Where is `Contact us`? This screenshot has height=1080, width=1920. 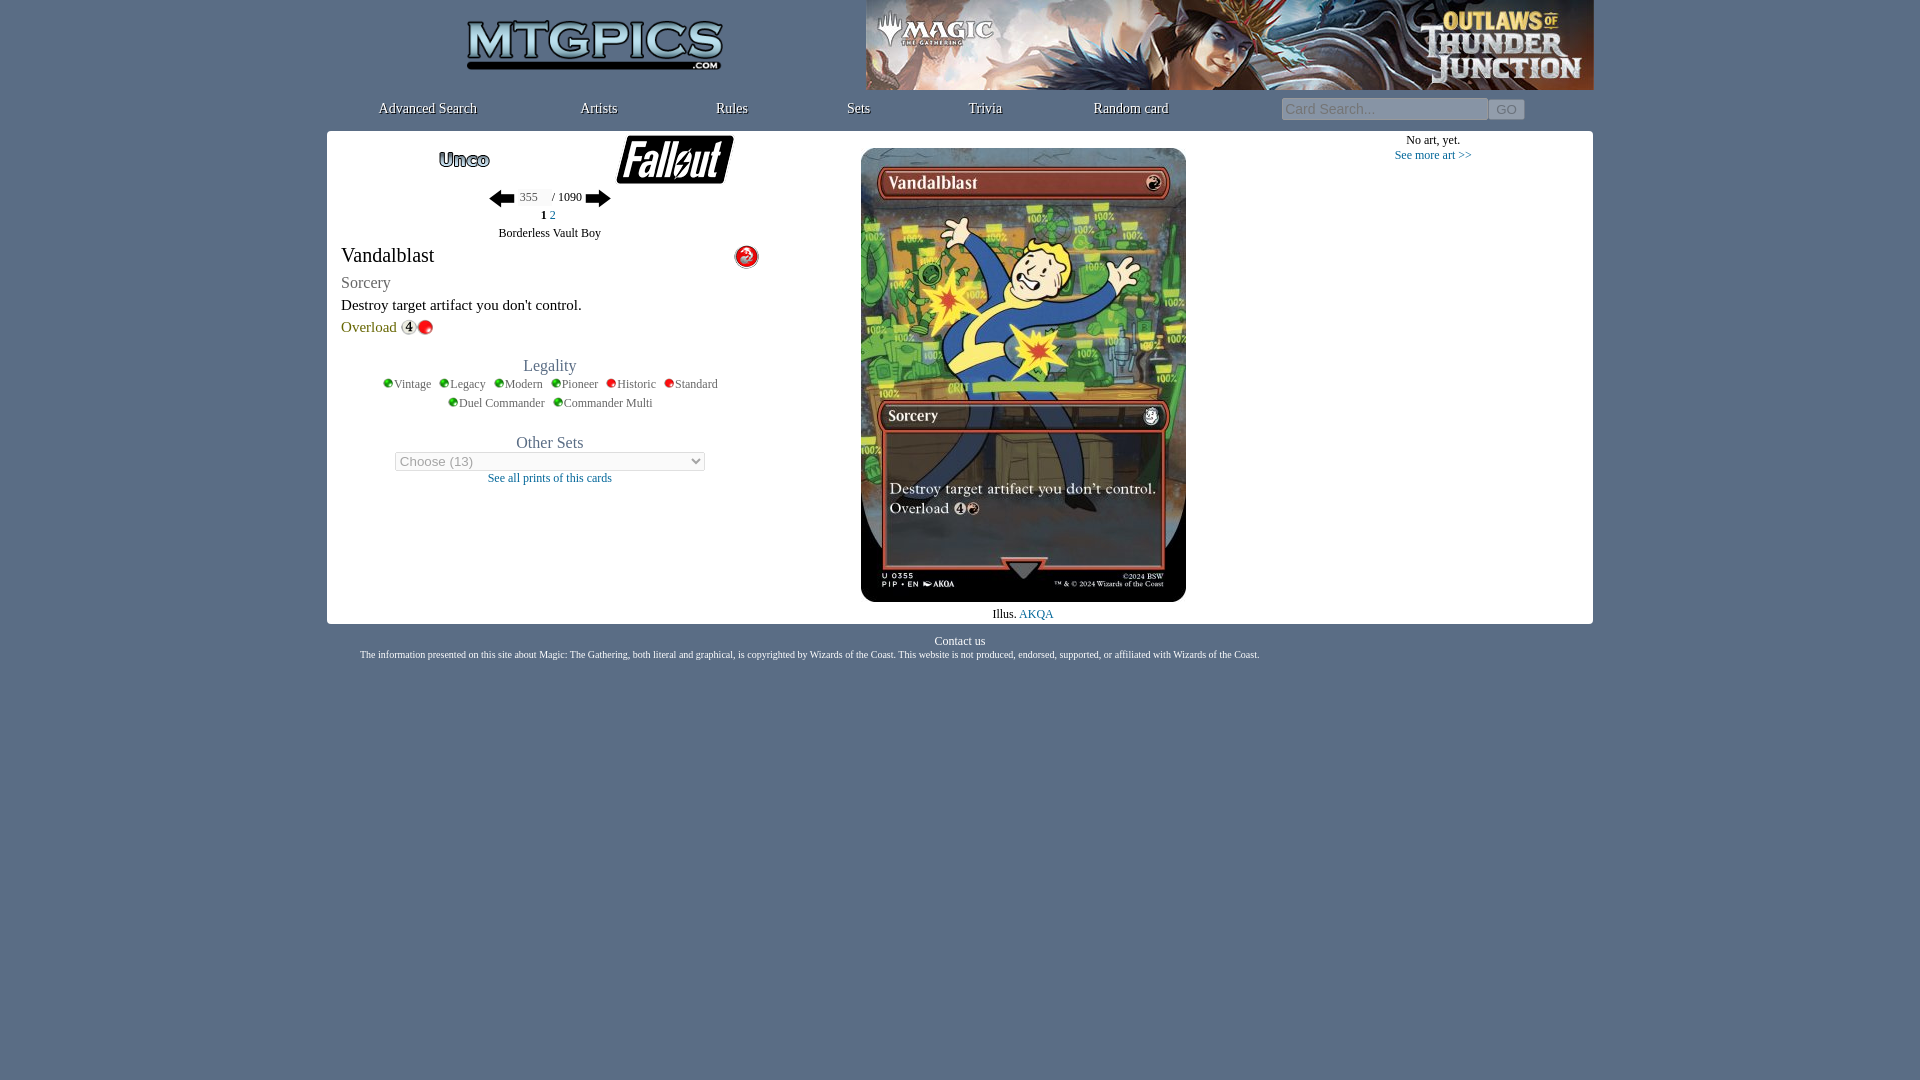 Contact us is located at coordinates (958, 640).